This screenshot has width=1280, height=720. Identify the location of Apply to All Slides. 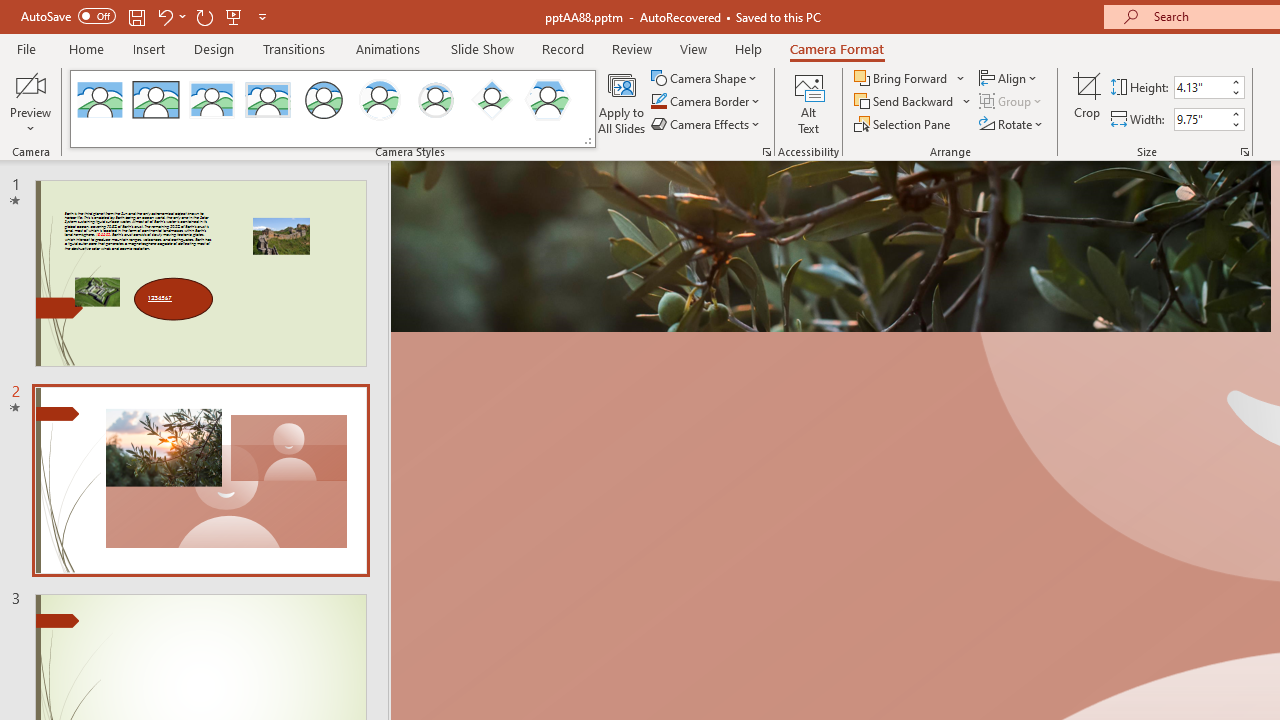
(622, 102).